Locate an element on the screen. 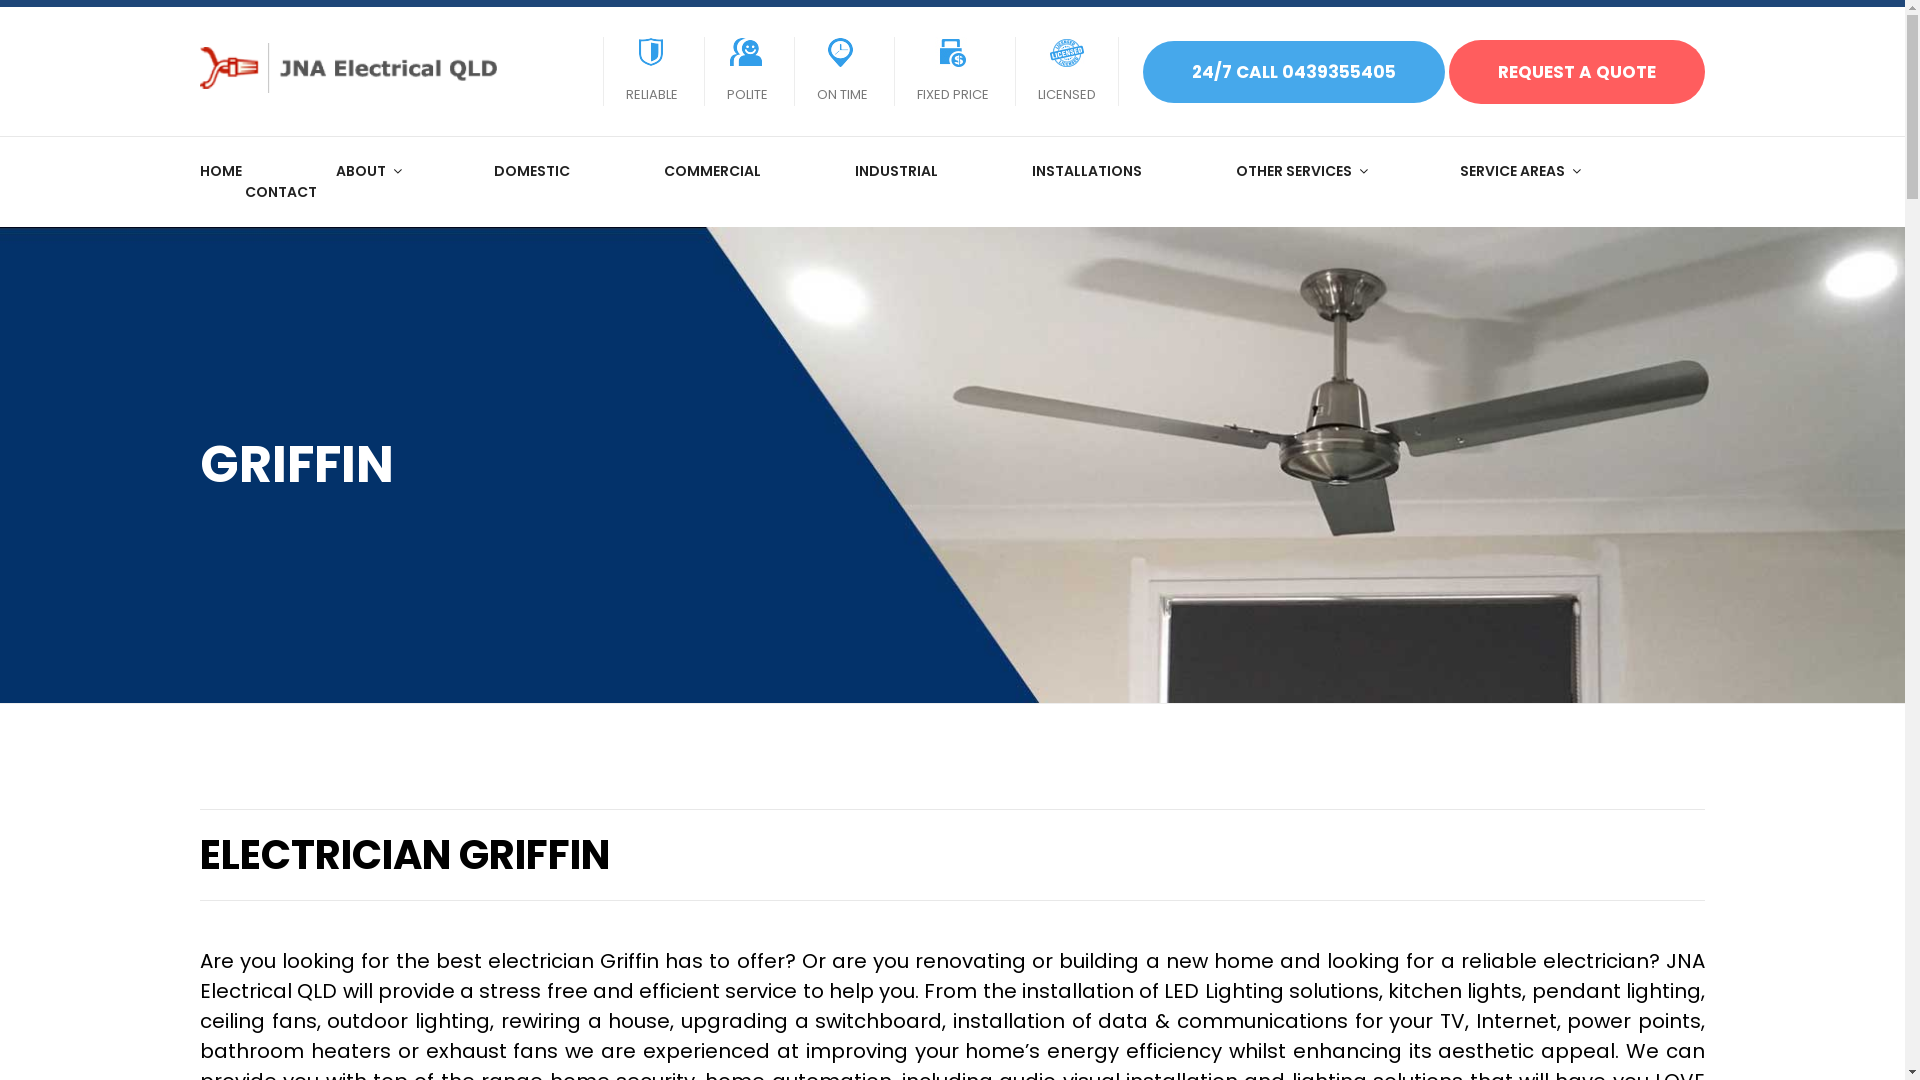  Skip to content is located at coordinates (0, 0).